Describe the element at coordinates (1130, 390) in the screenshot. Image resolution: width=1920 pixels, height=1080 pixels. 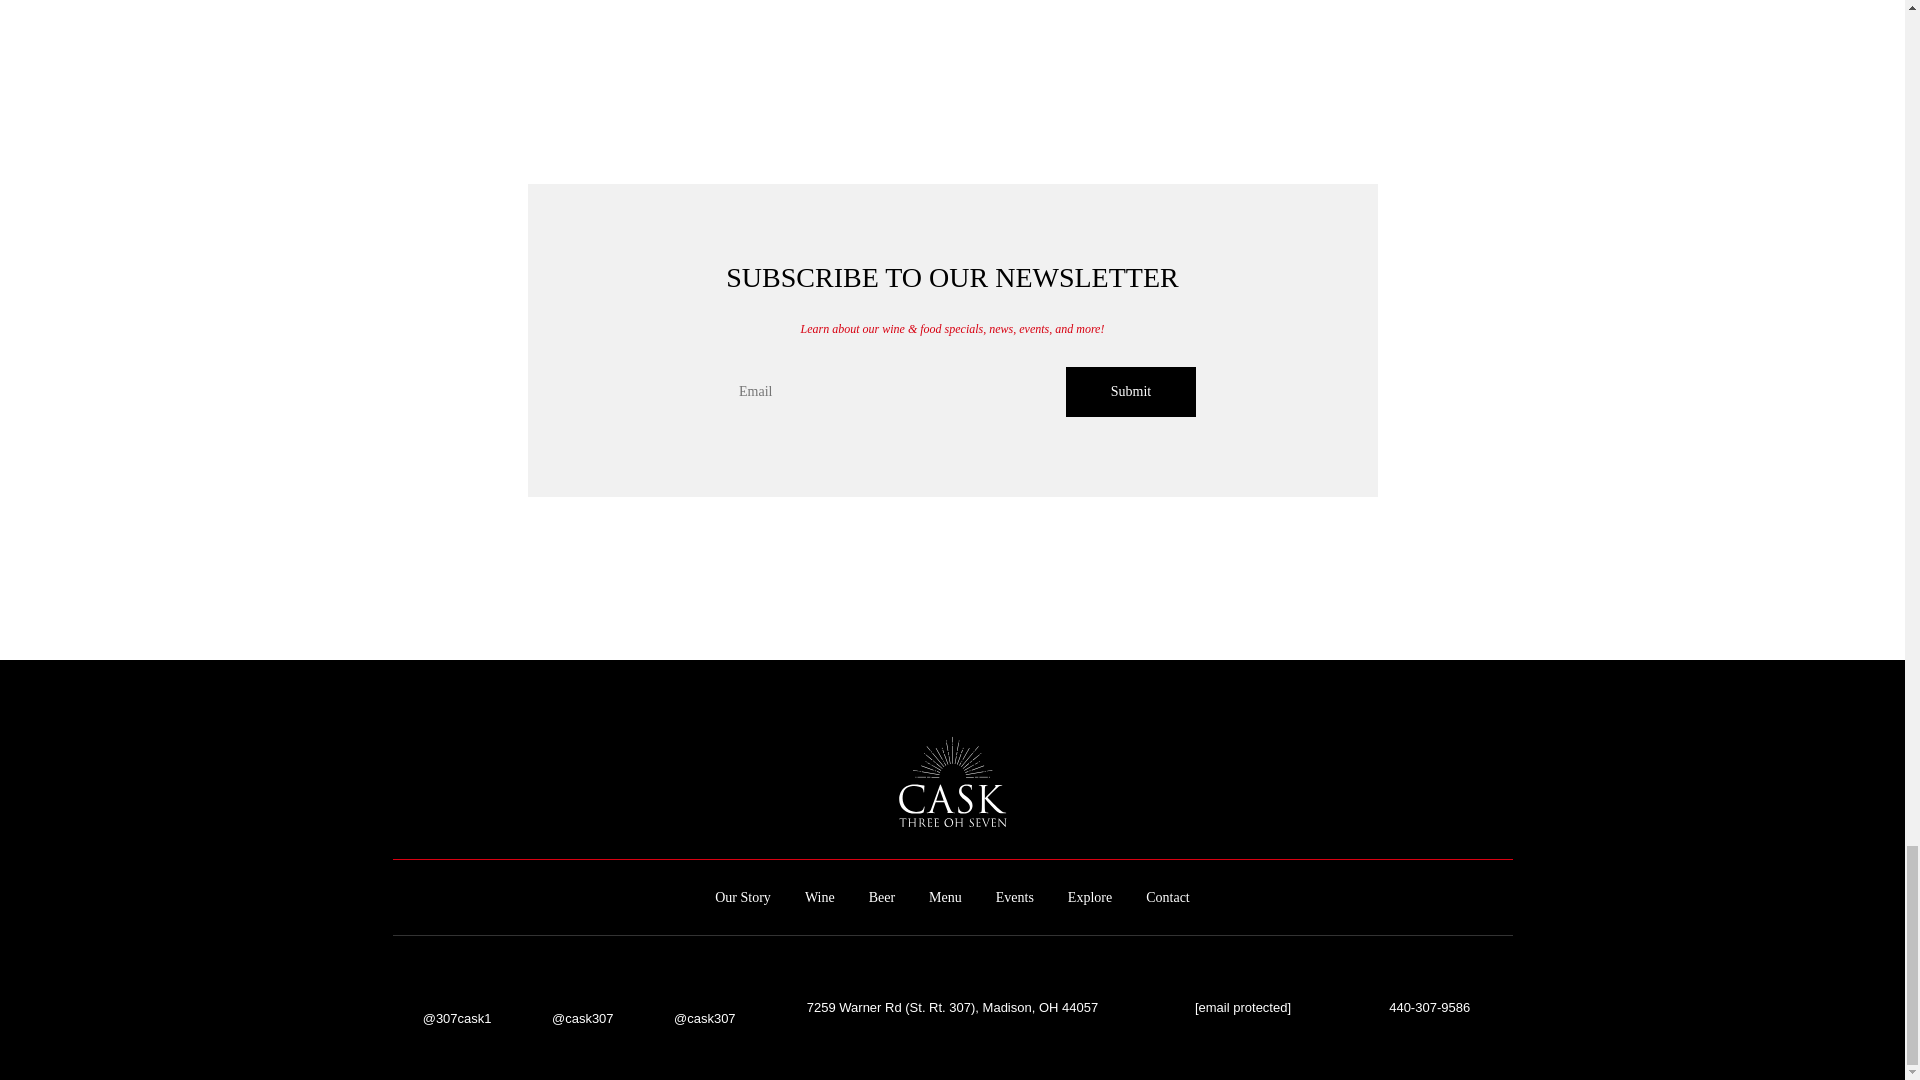
I see `Submit` at that location.